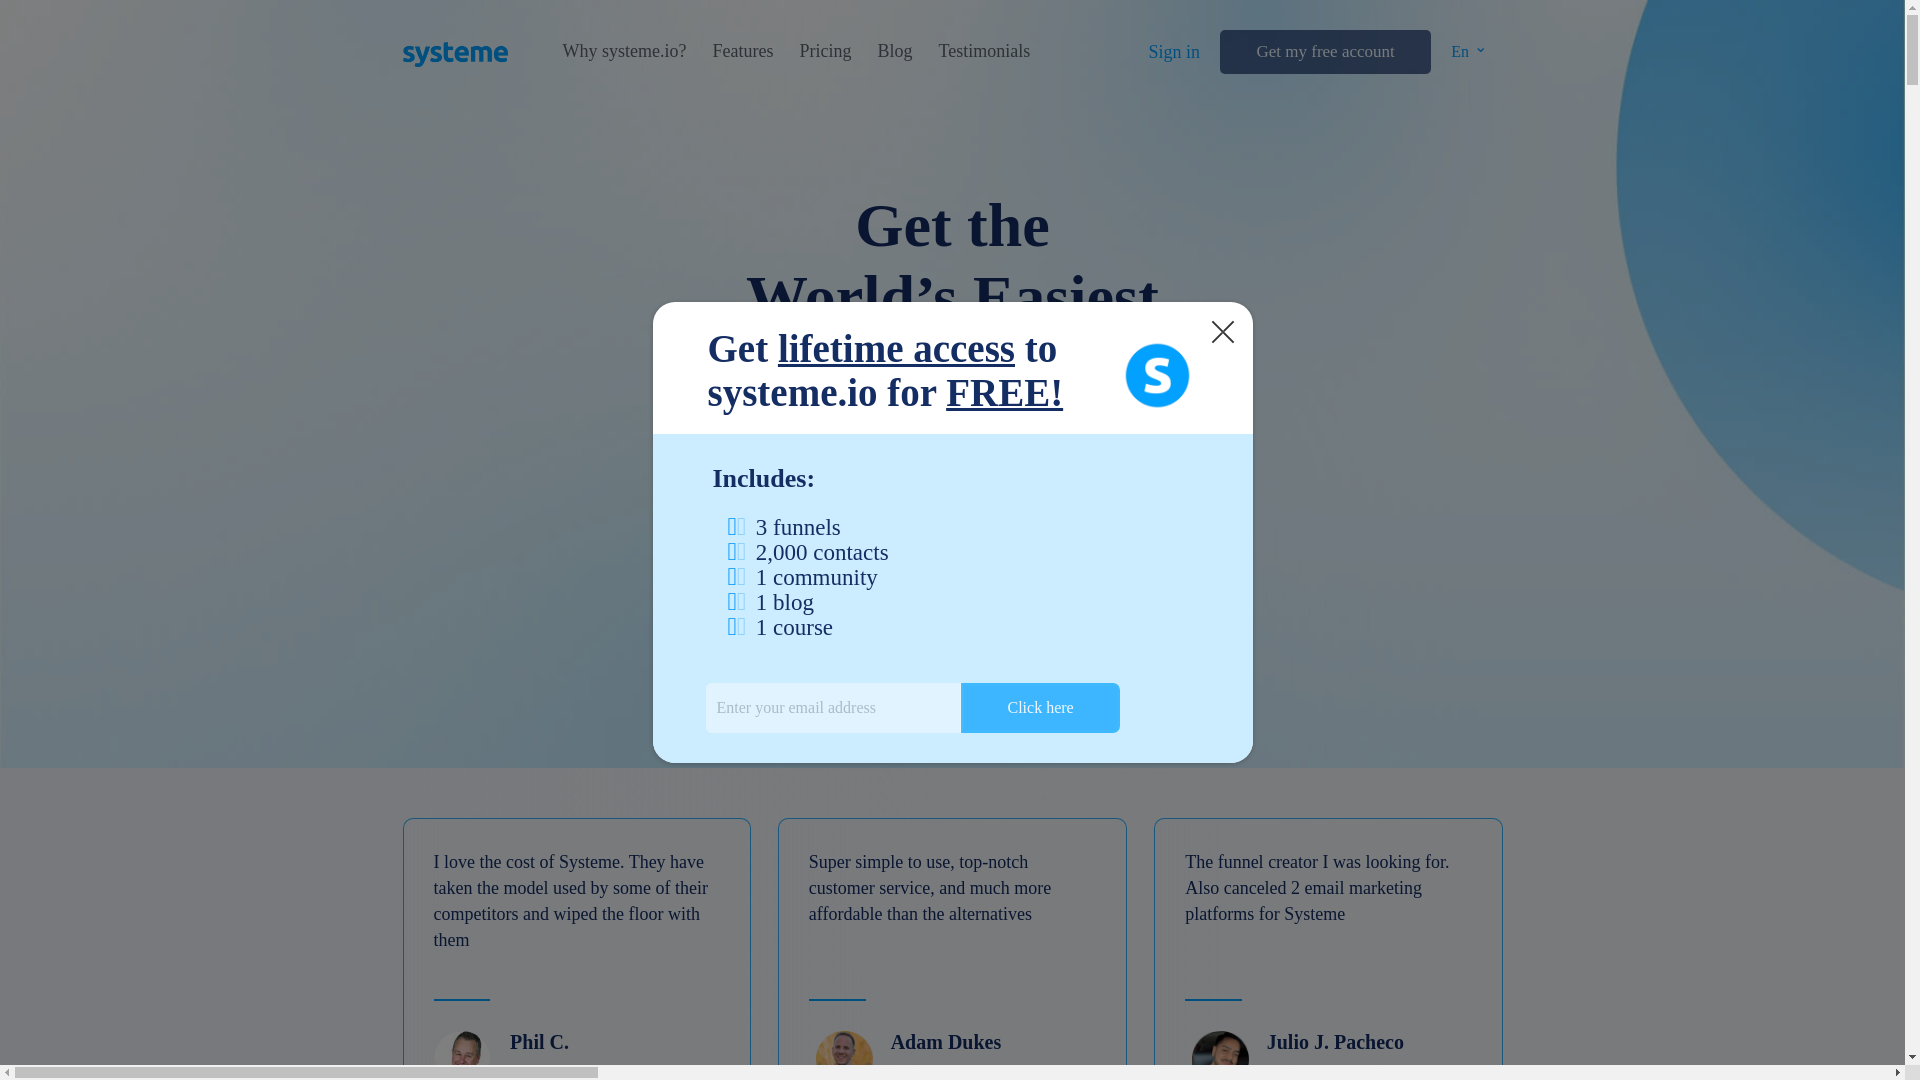  What do you see at coordinates (1174, 52) in the screenshot?
I see `Sign in` at bounding box center [1174, 52].